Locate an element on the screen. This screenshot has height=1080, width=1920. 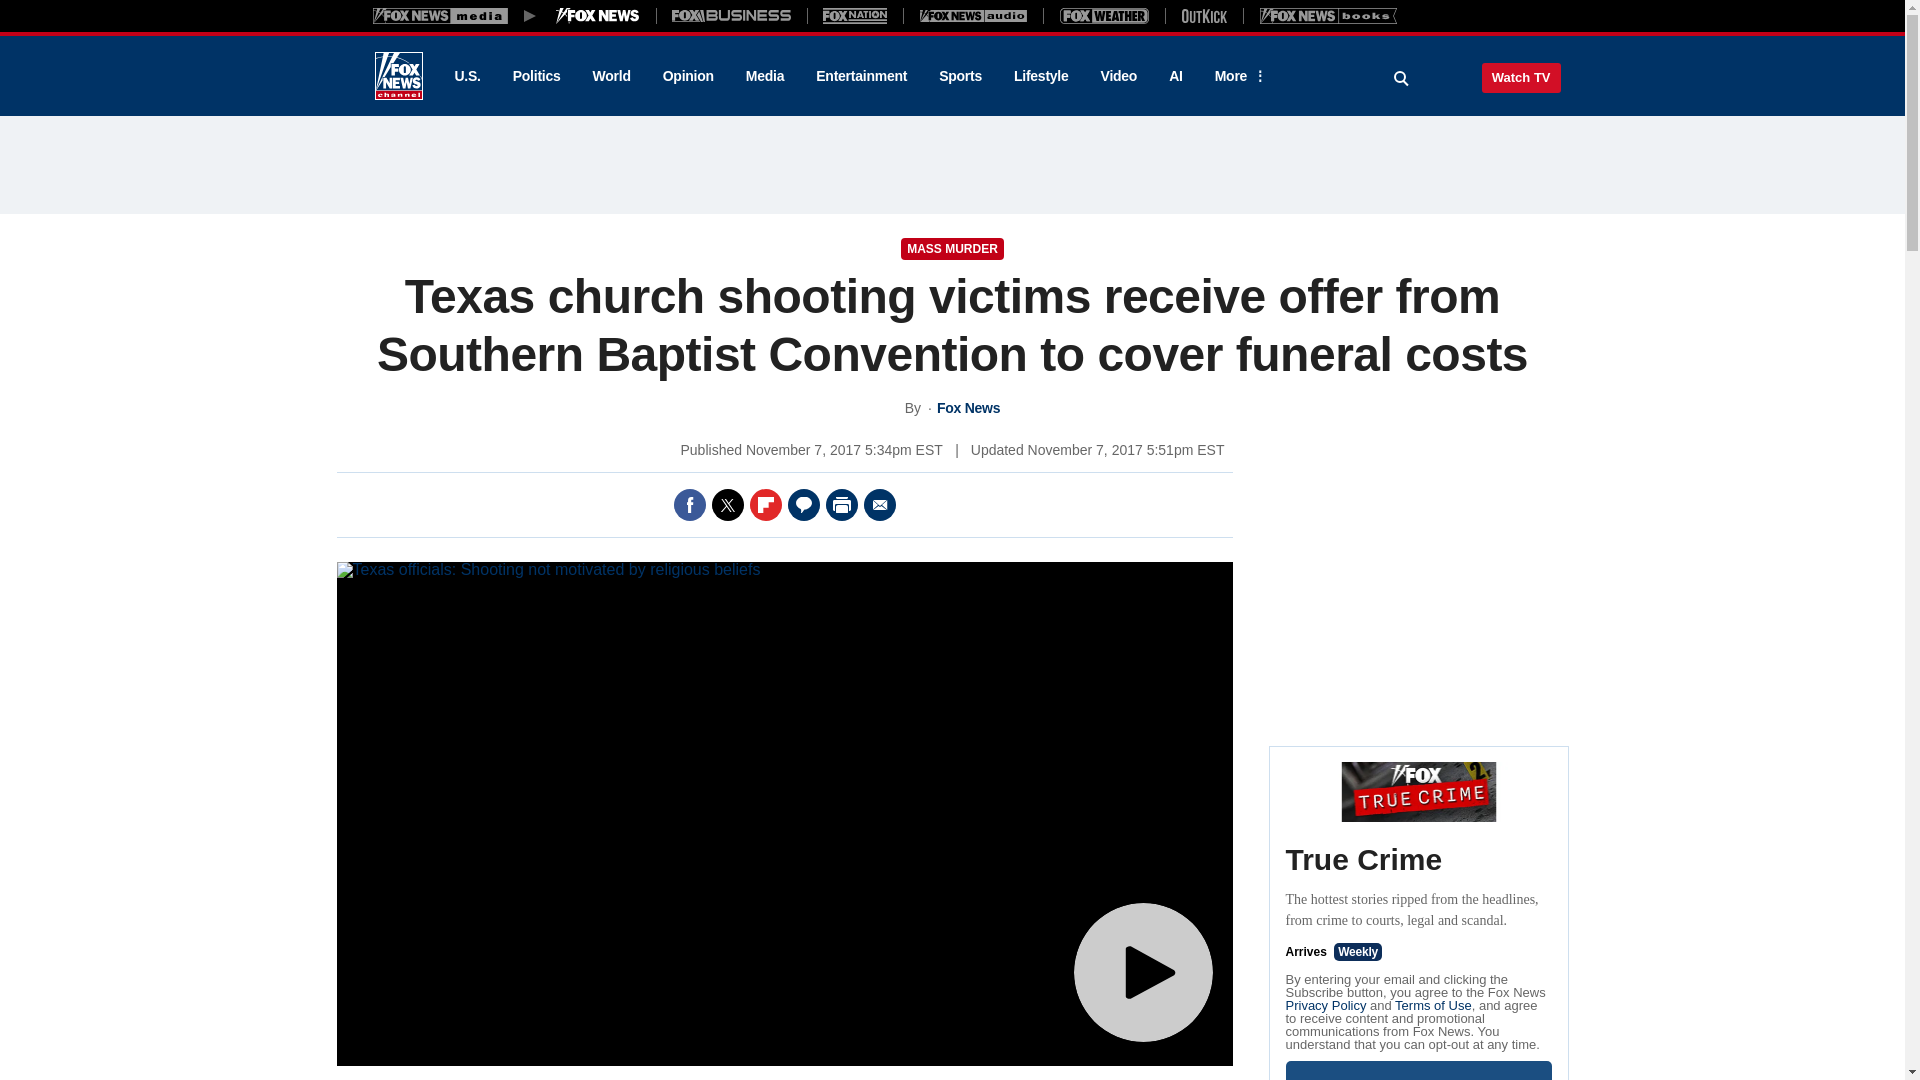
U.S. is located at coordinates (466, 76).